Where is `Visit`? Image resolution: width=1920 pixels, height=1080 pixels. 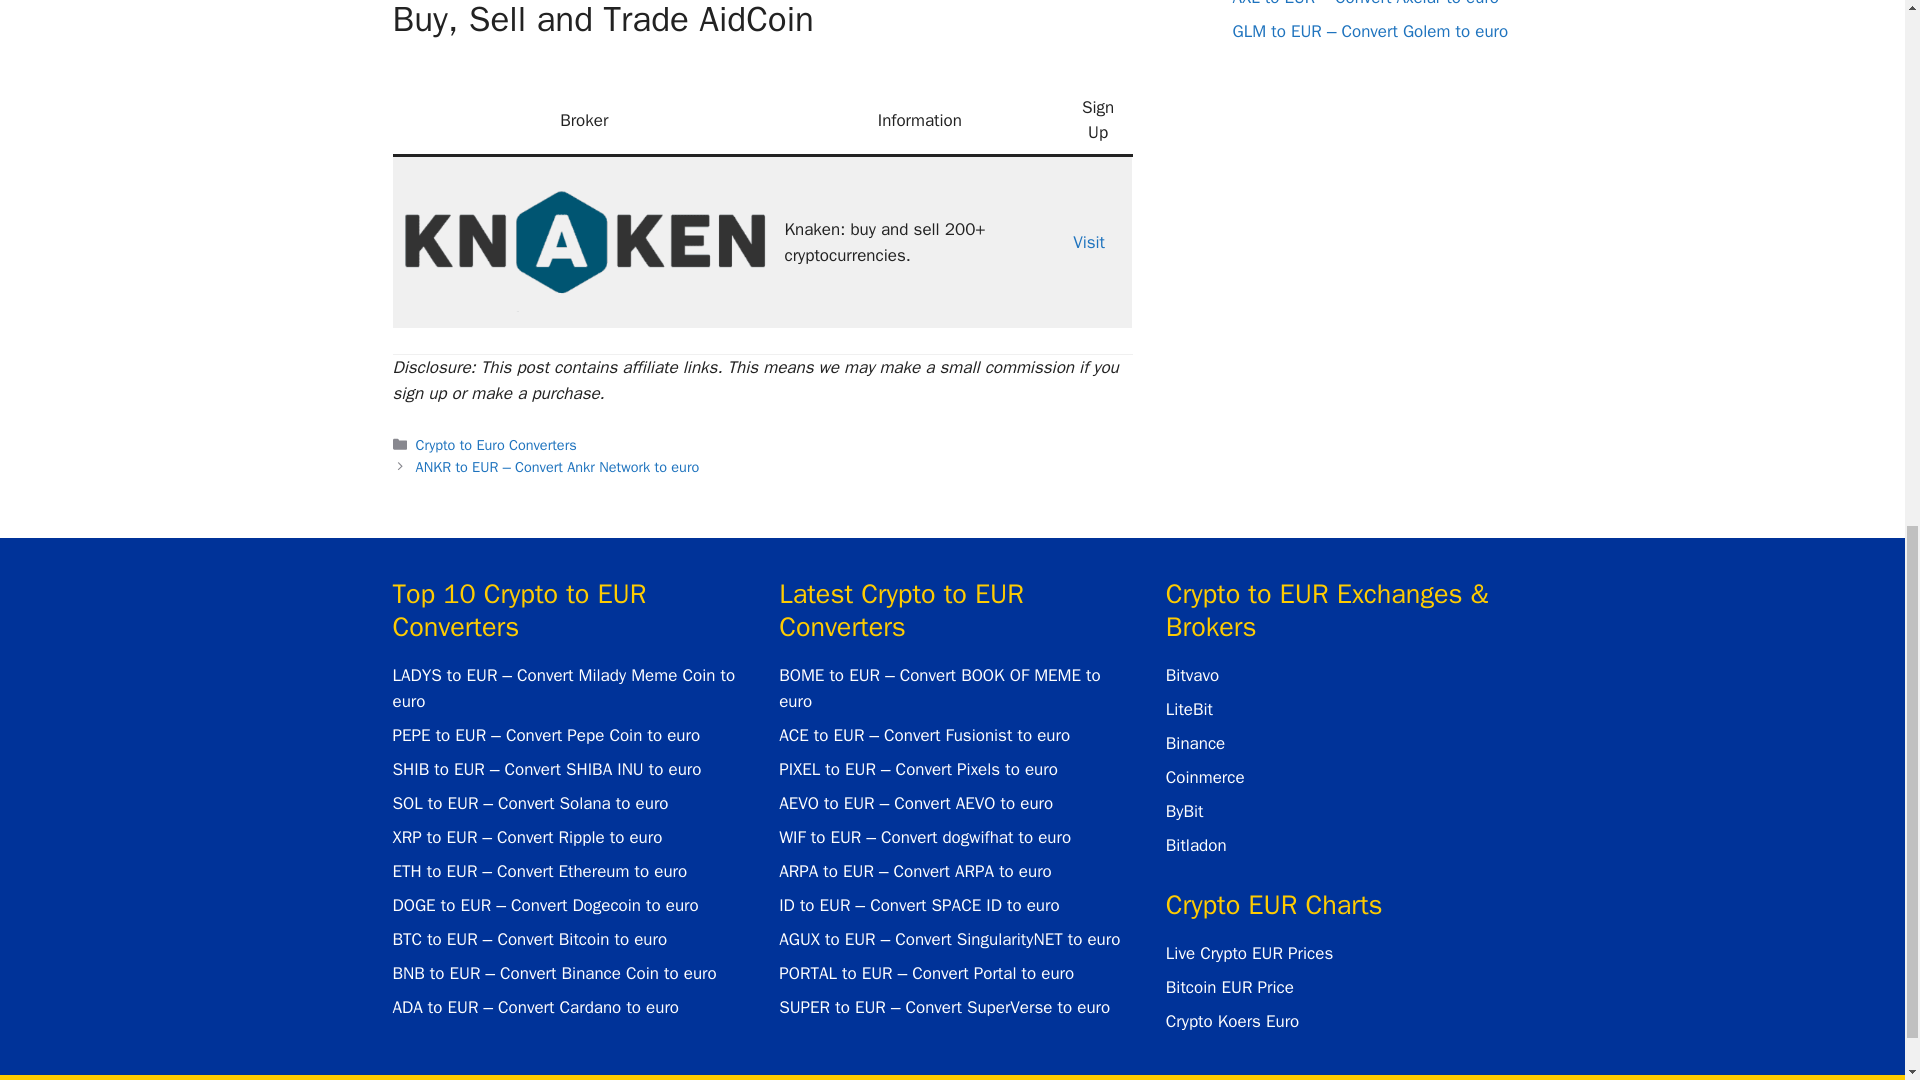 Visit is located at coordinates (1089, 242).